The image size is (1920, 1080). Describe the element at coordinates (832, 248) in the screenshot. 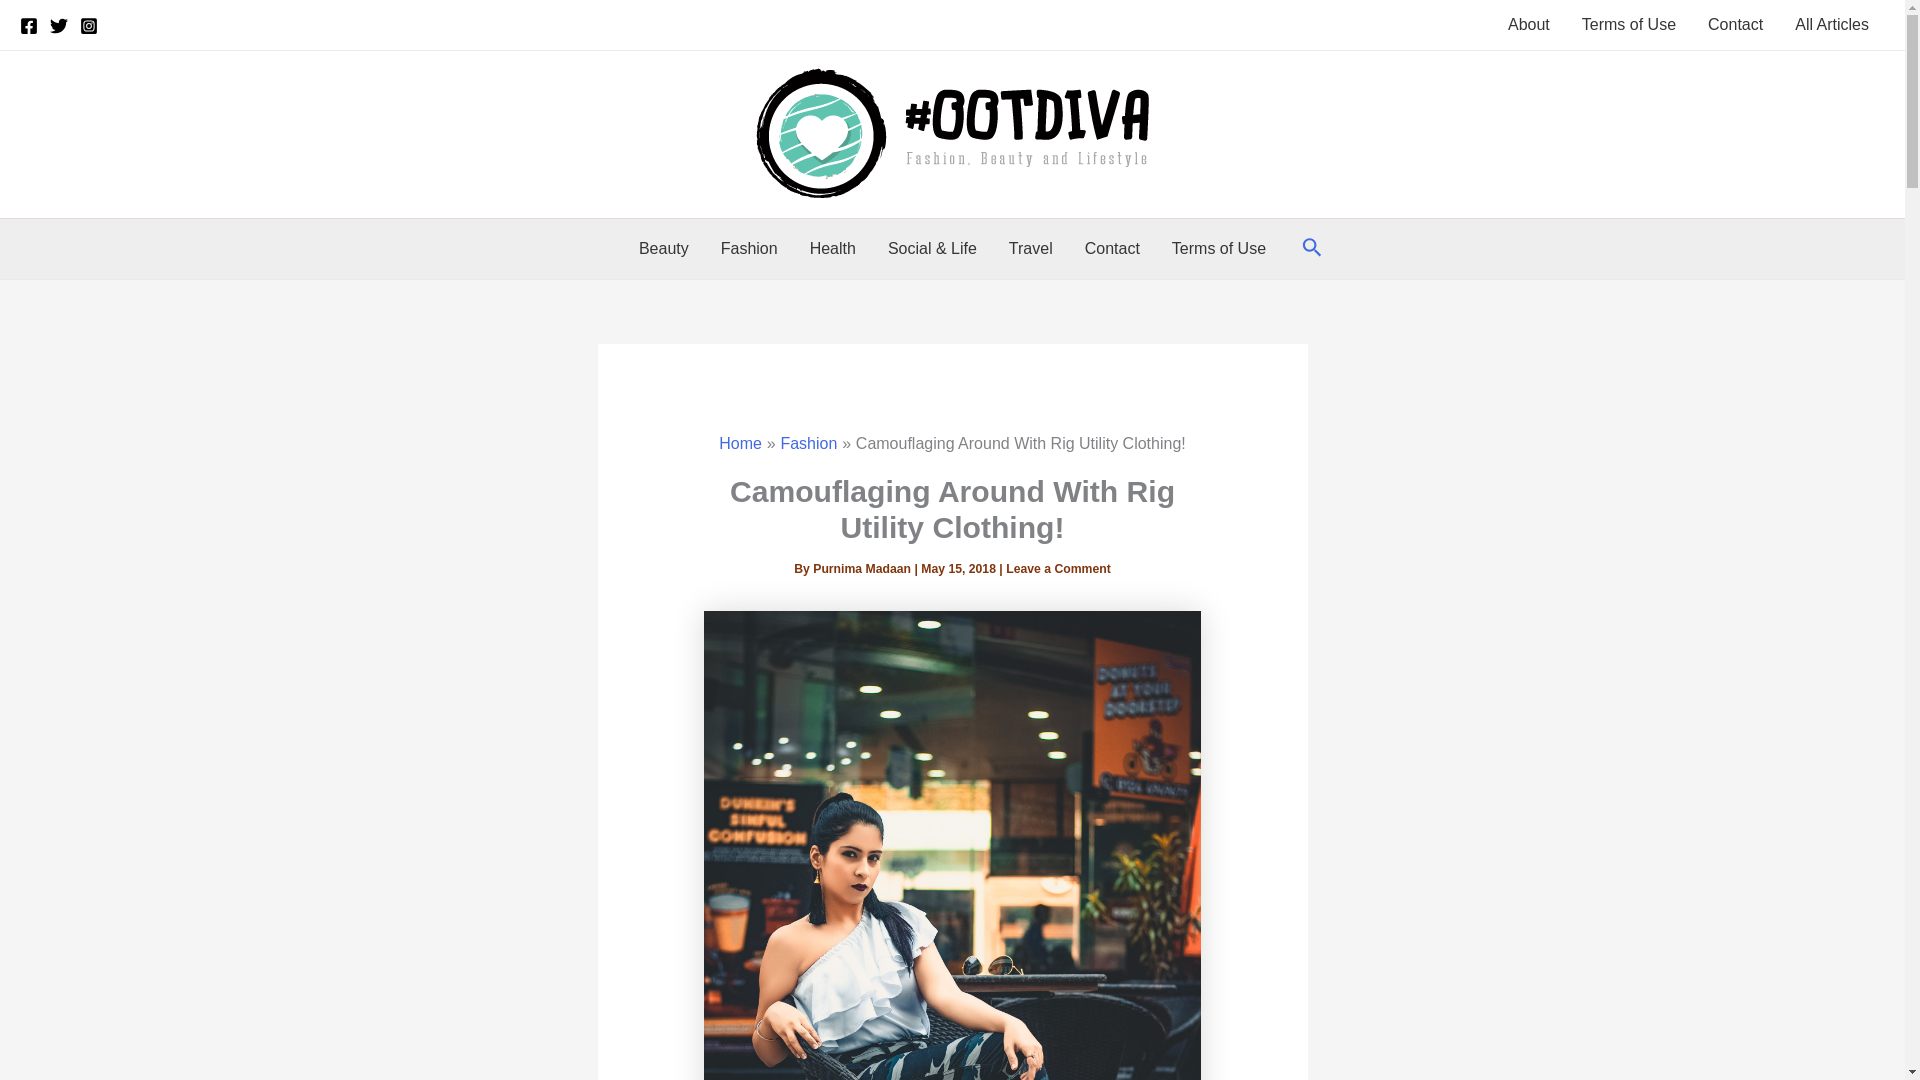

I see `Health` at that location.